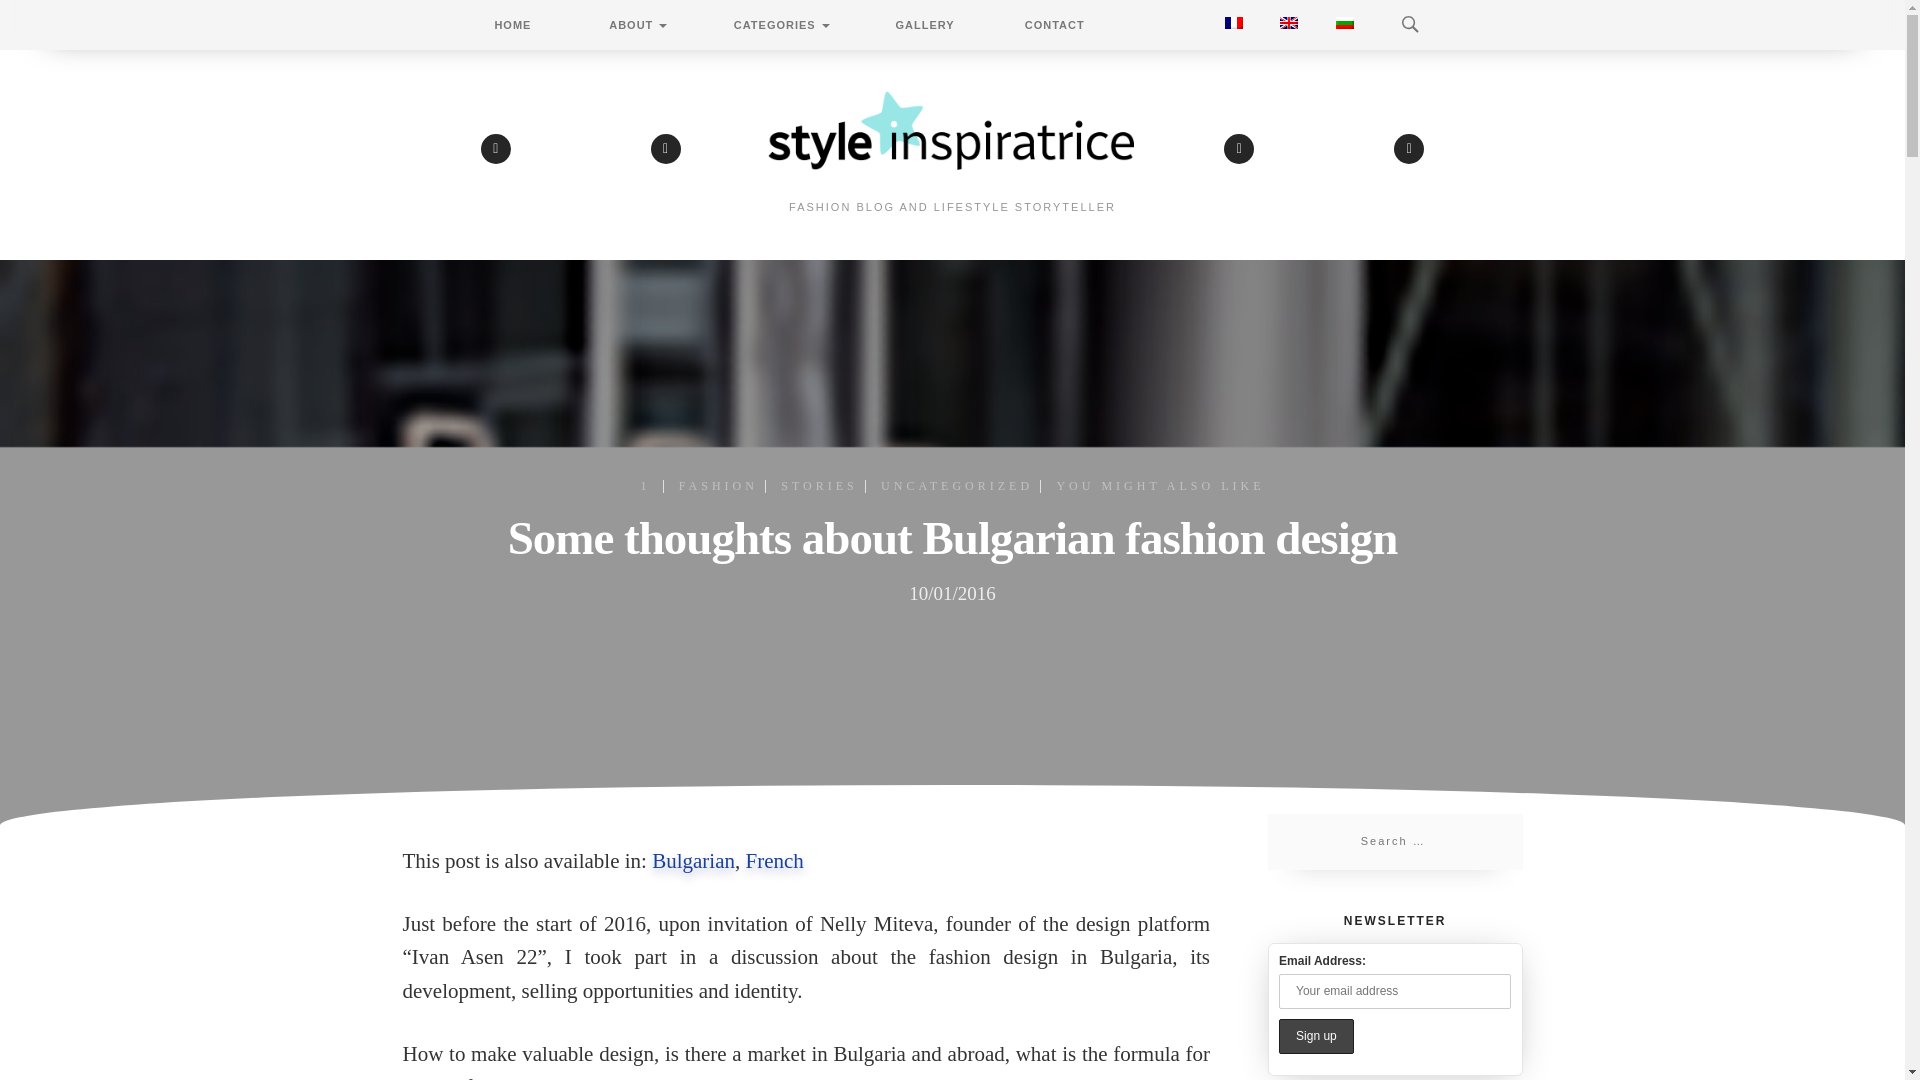  What do you see at coordinates (637, 24) in the screenshot?
I see `ABOUT` at bounding box center [637, 24].